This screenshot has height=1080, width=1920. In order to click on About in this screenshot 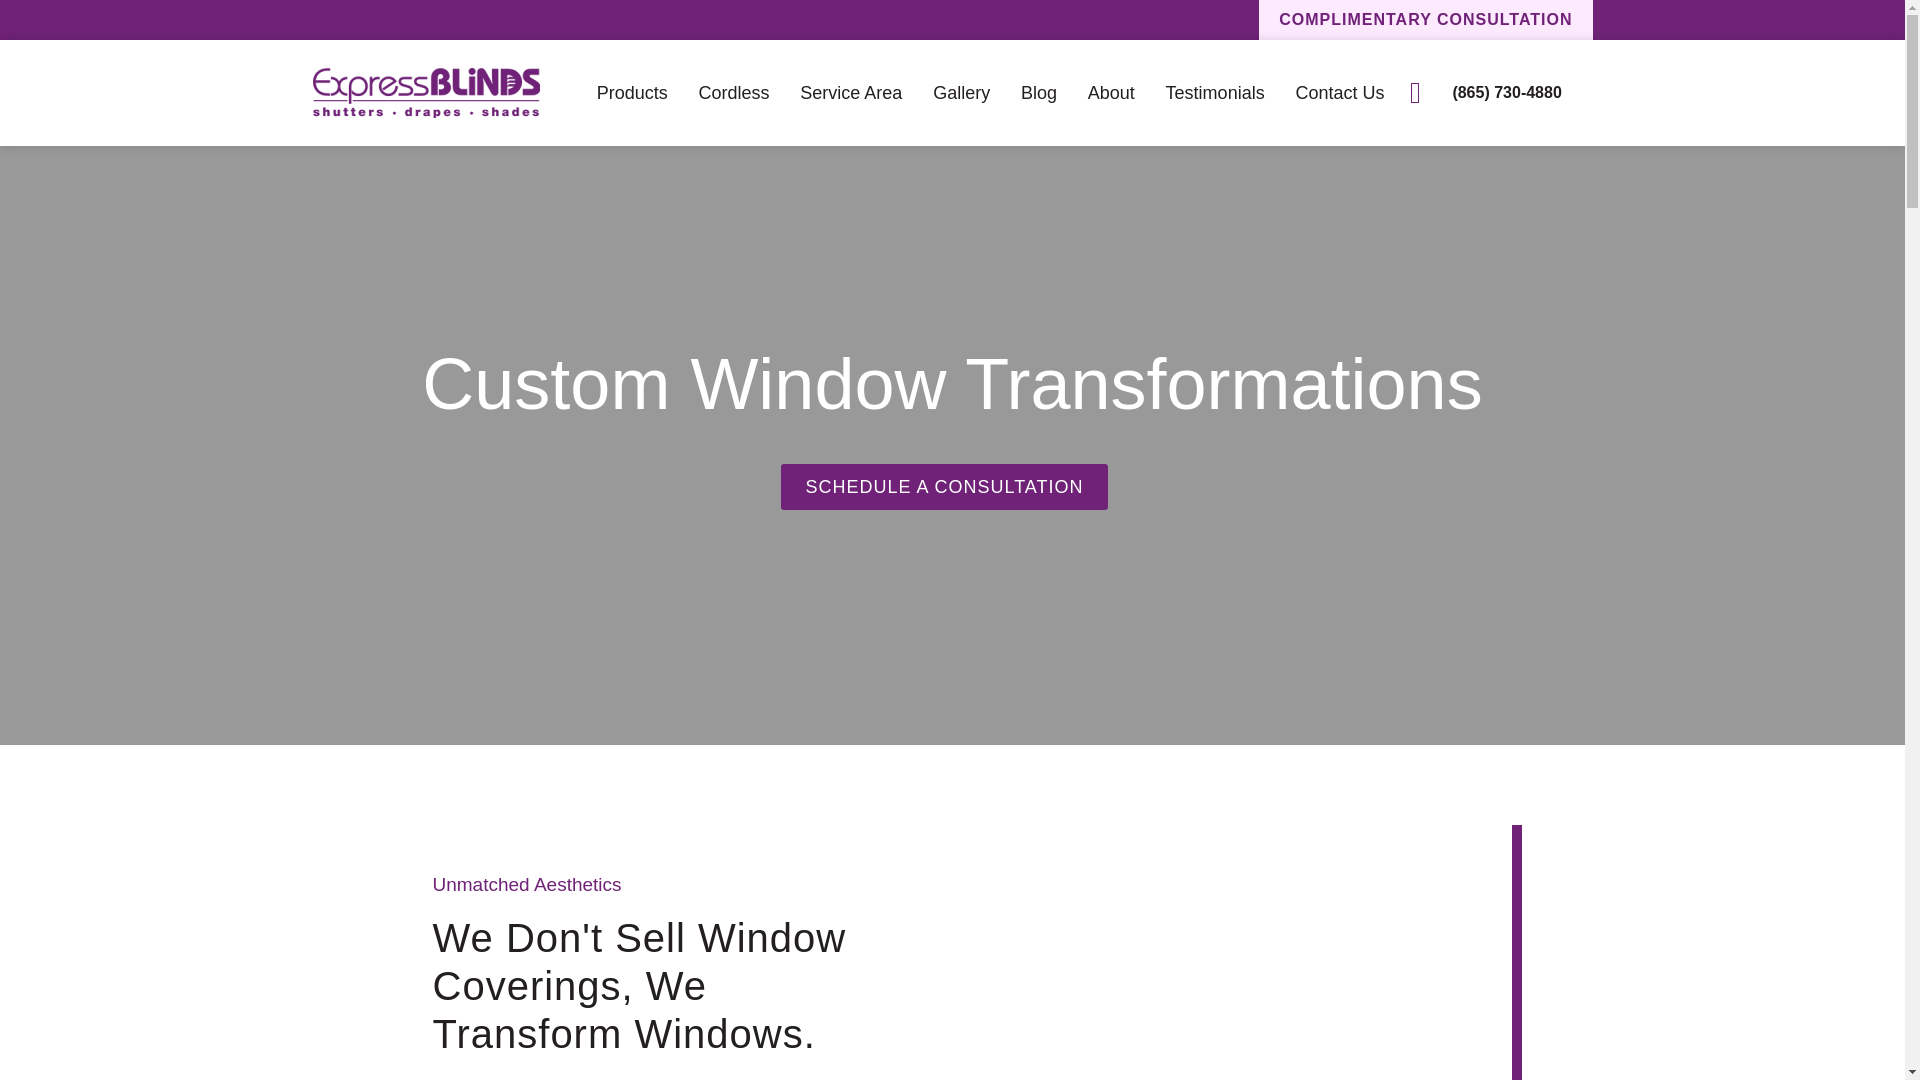, I will do `click(1111, 92)`.